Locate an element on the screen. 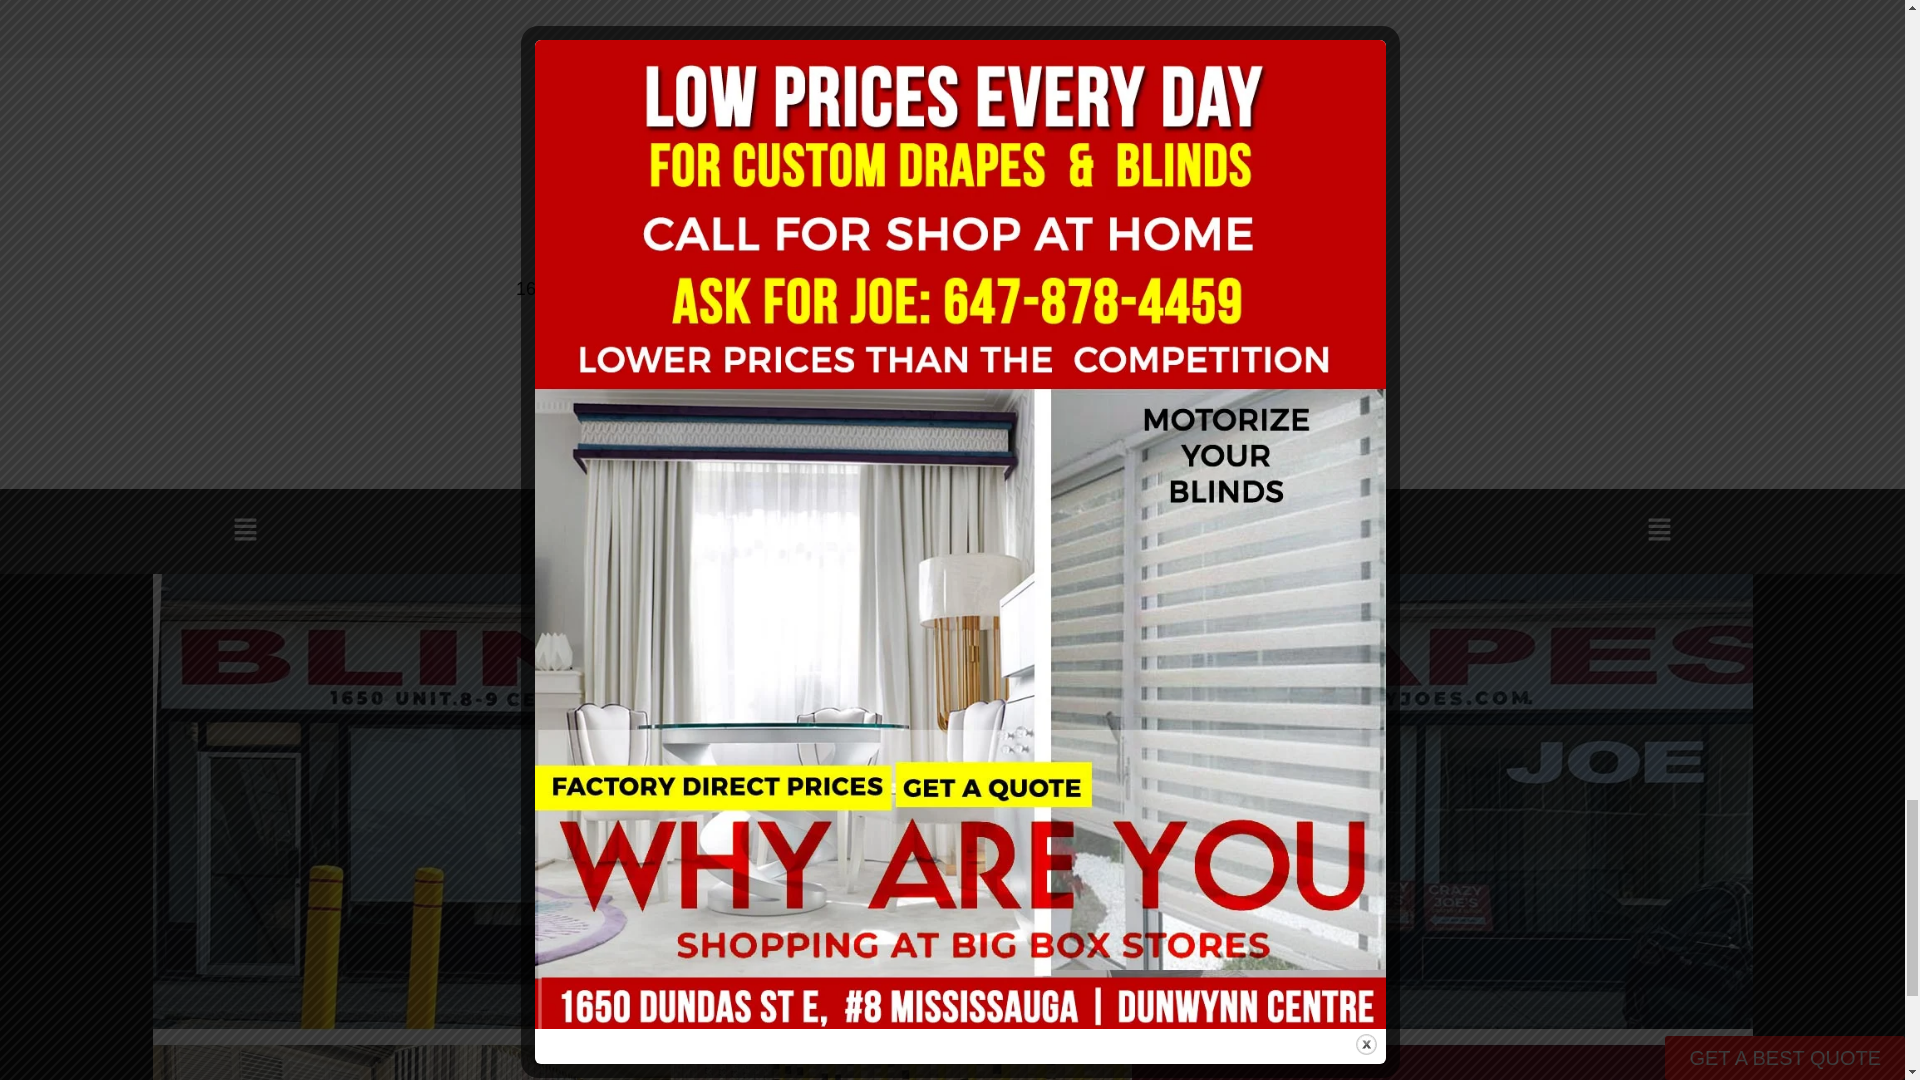 Image resolution: width=1920 pixels, height=1080 pixels. Facebook-f is located at coordinates (634, 118).